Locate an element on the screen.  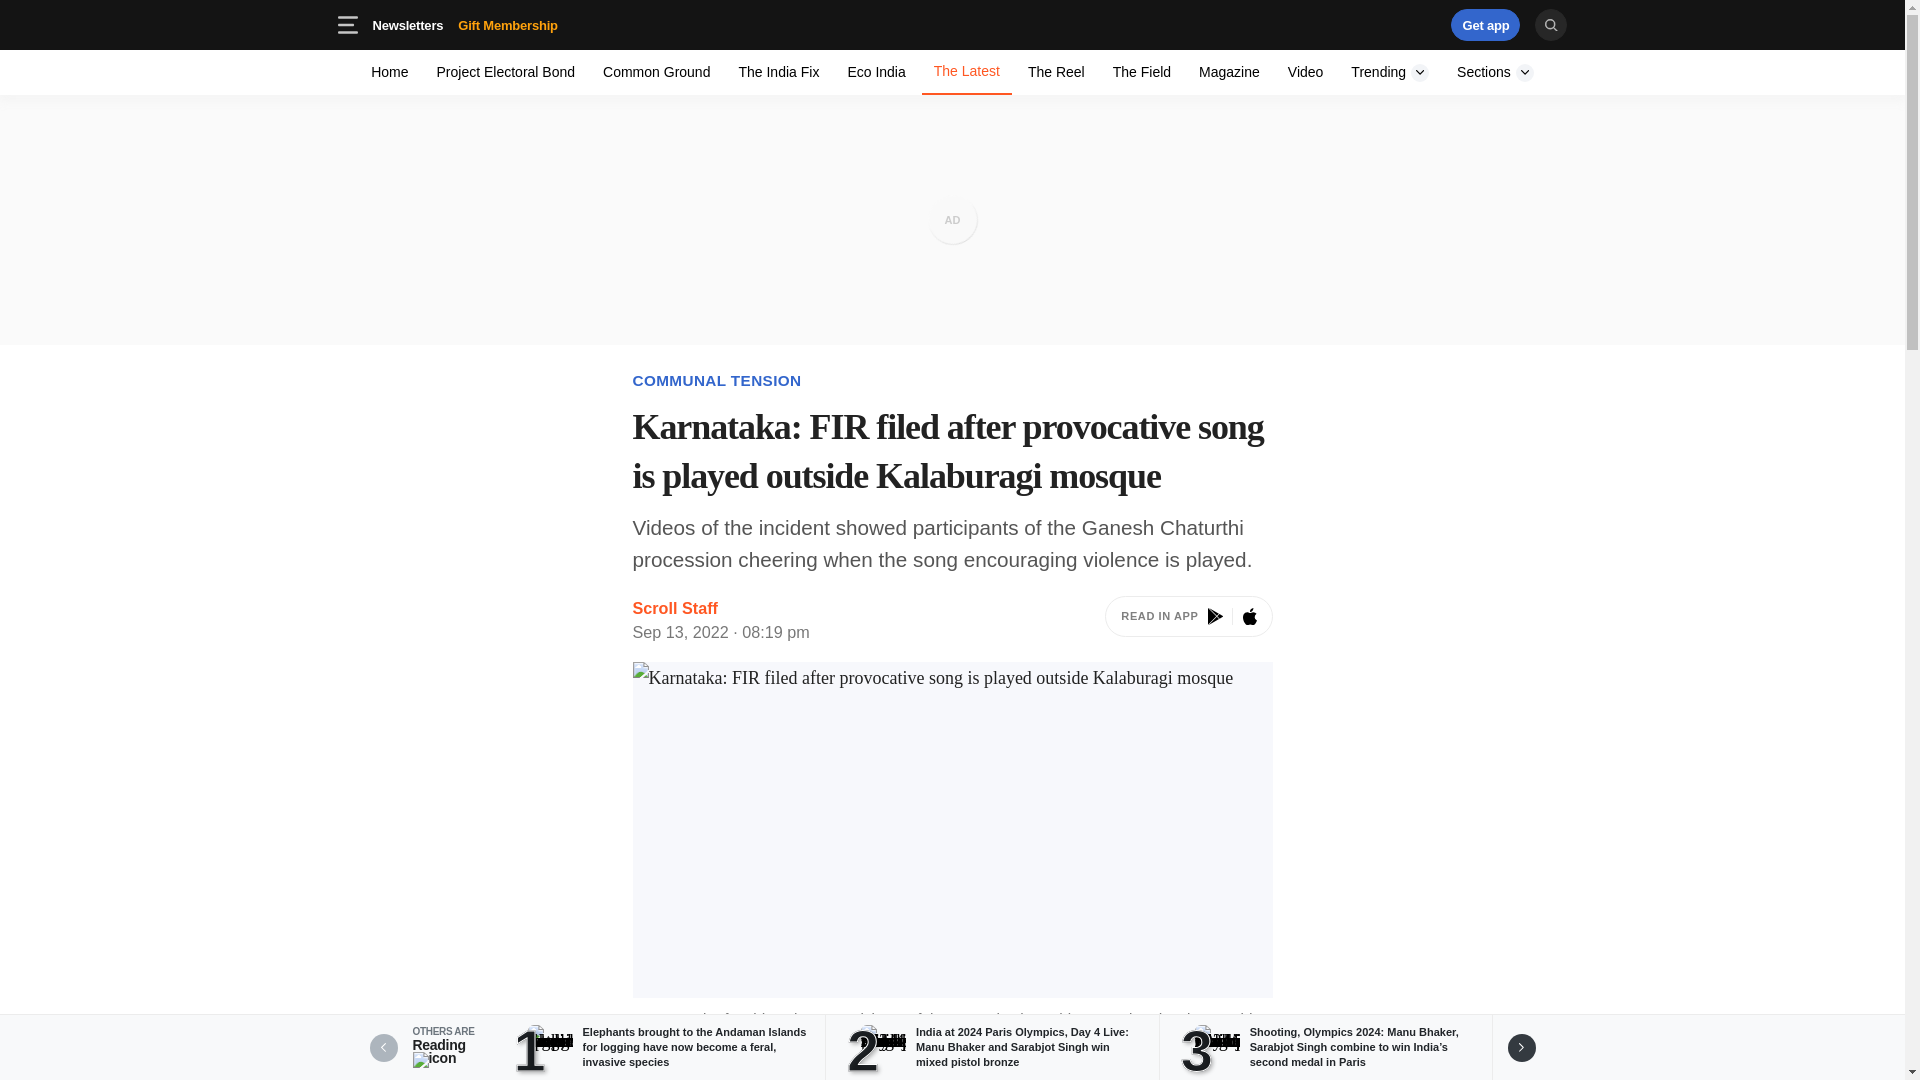
Gift Membership is located at coordinates (1306, 72).